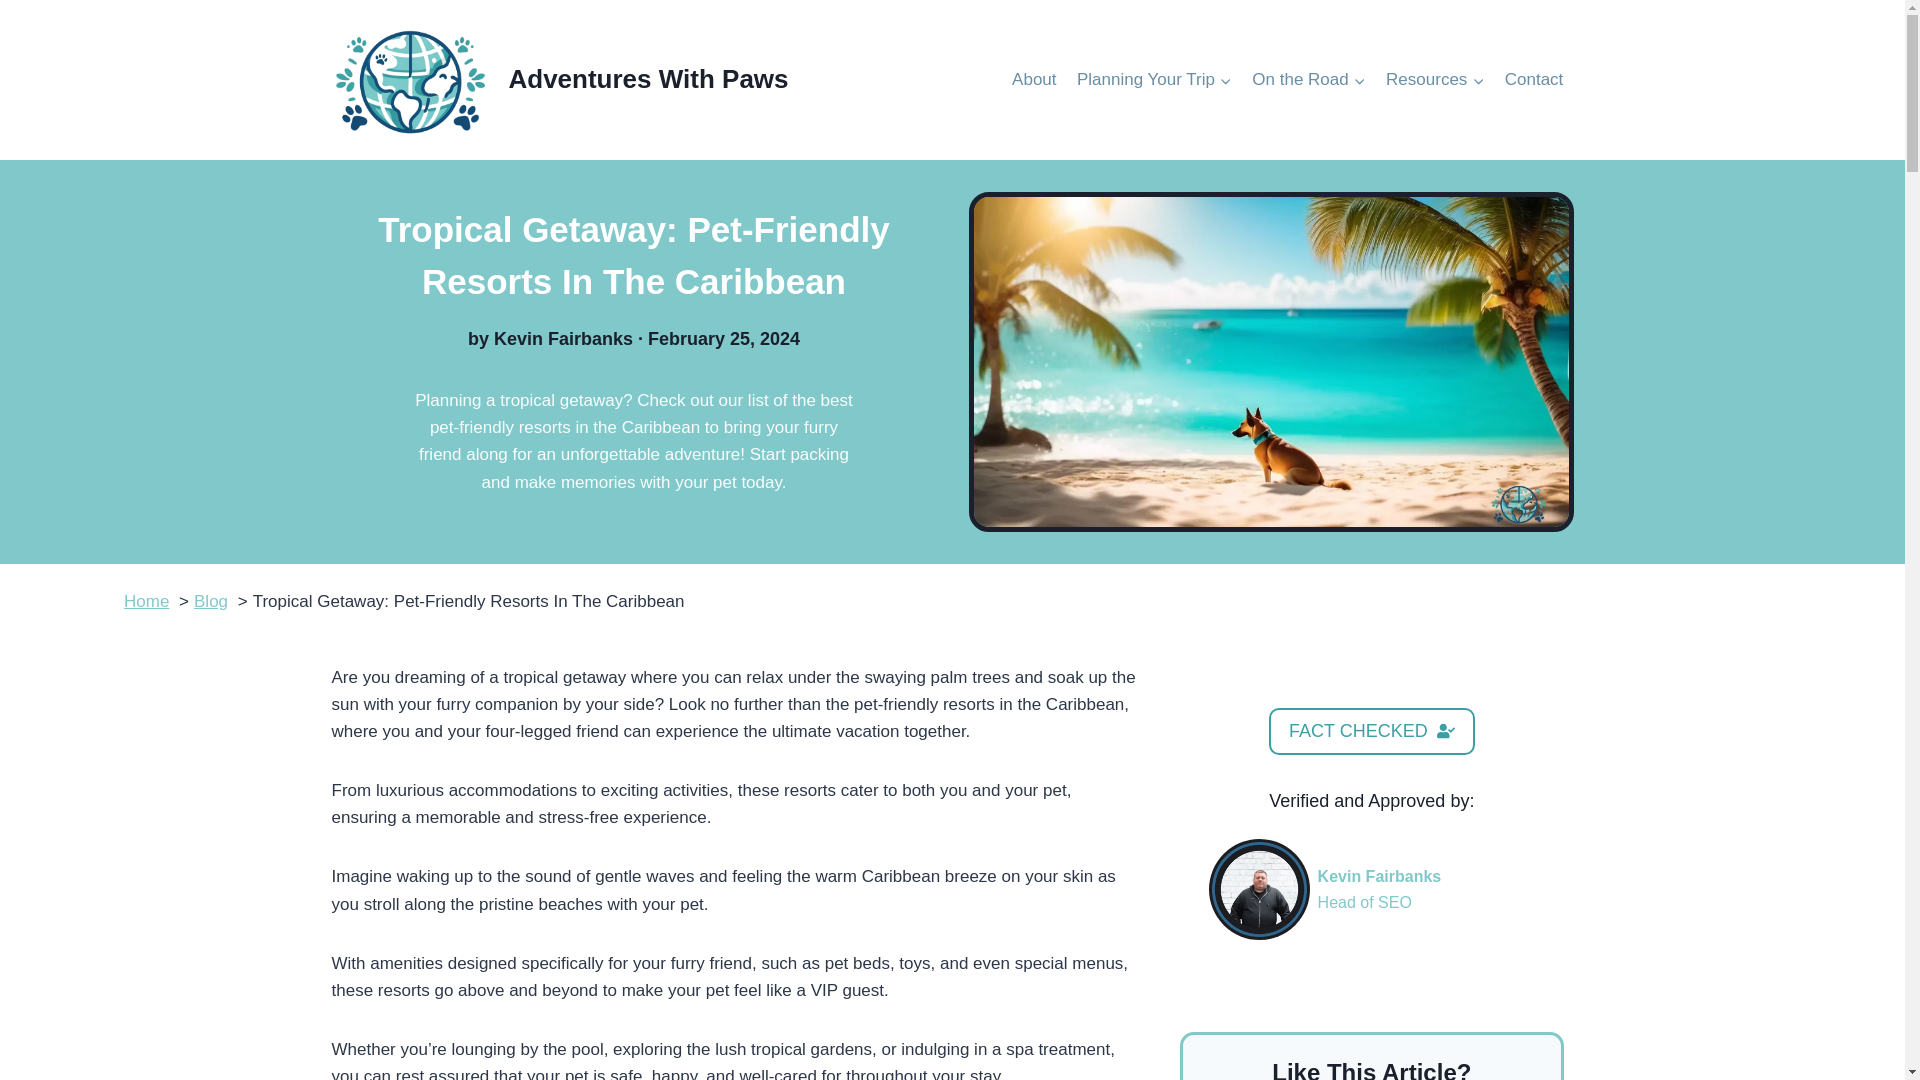 This screenshot has width=1920, height=1080. Describe the element at coordinates (1154, 80) in the screenshot. I see `Planning Your Trip` at that location.